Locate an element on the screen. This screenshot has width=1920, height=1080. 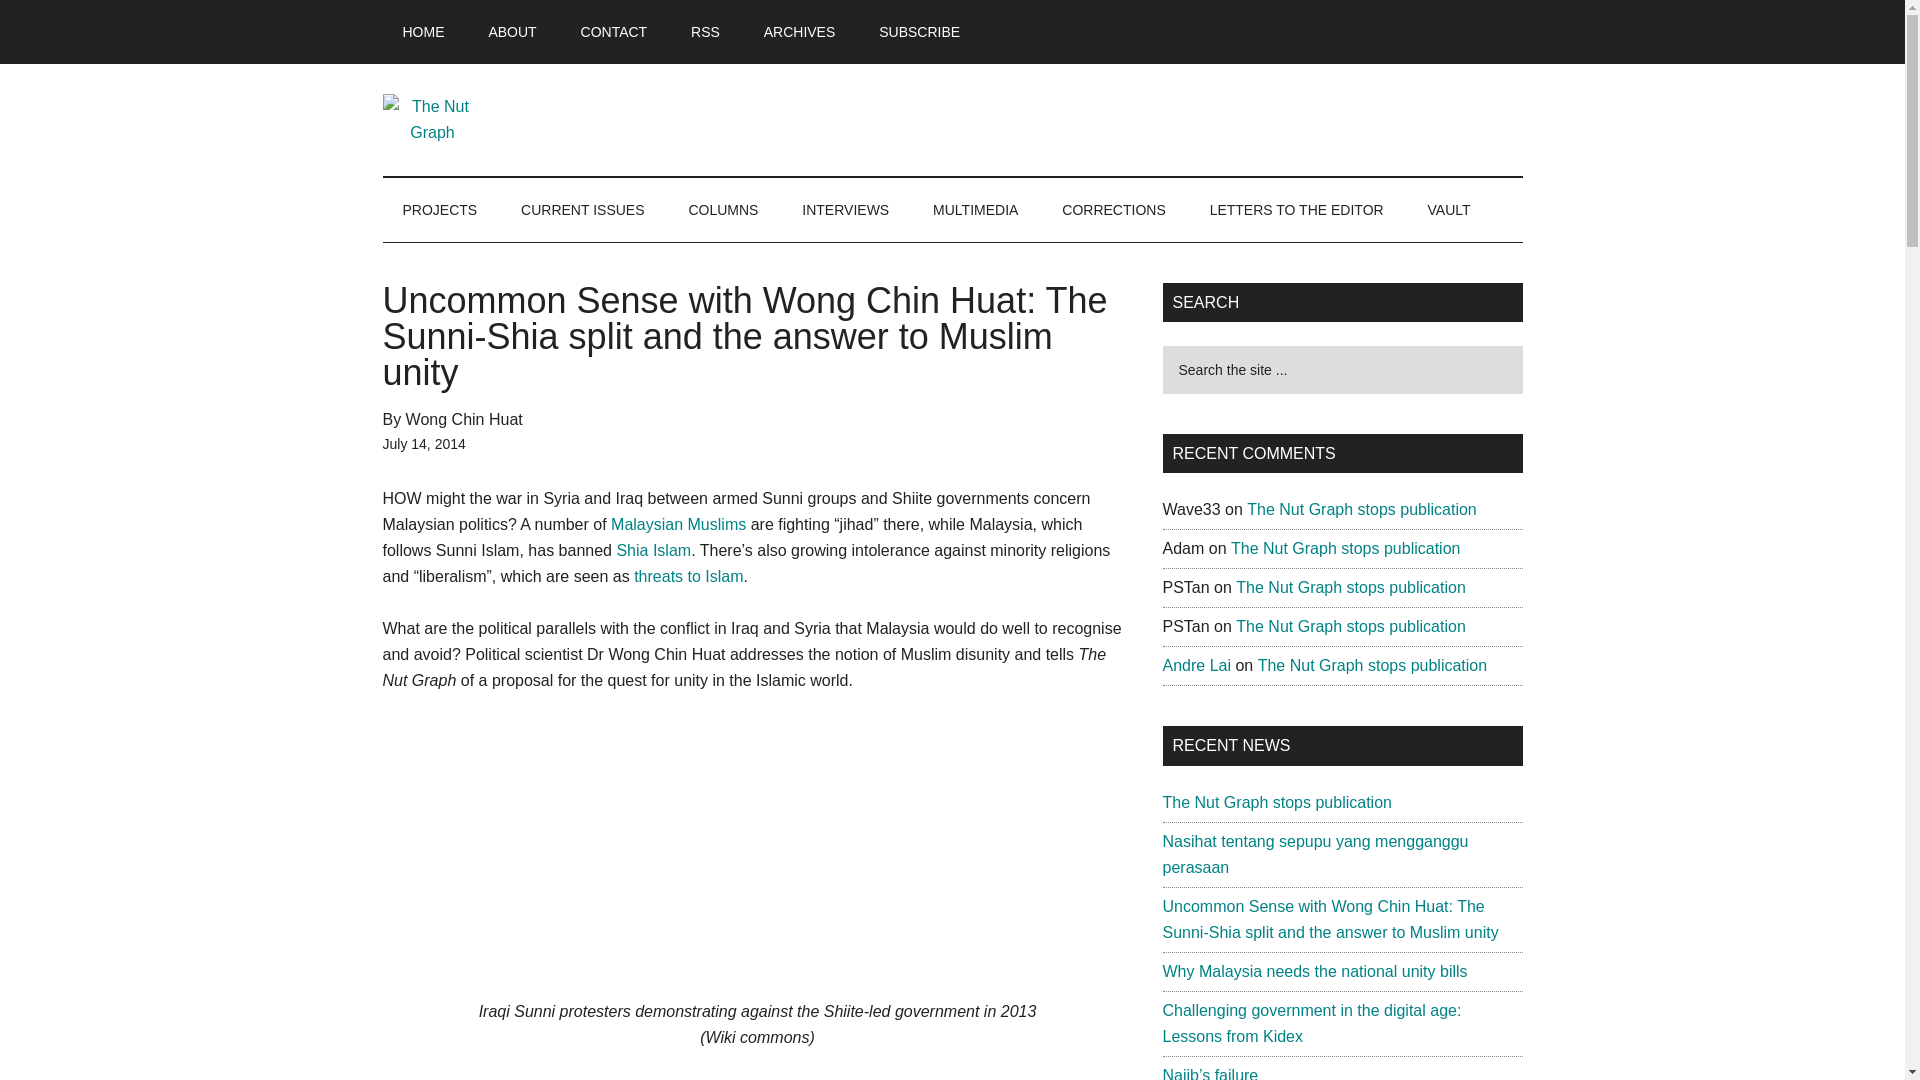
VAULT is located at coordinates (1449, 210).